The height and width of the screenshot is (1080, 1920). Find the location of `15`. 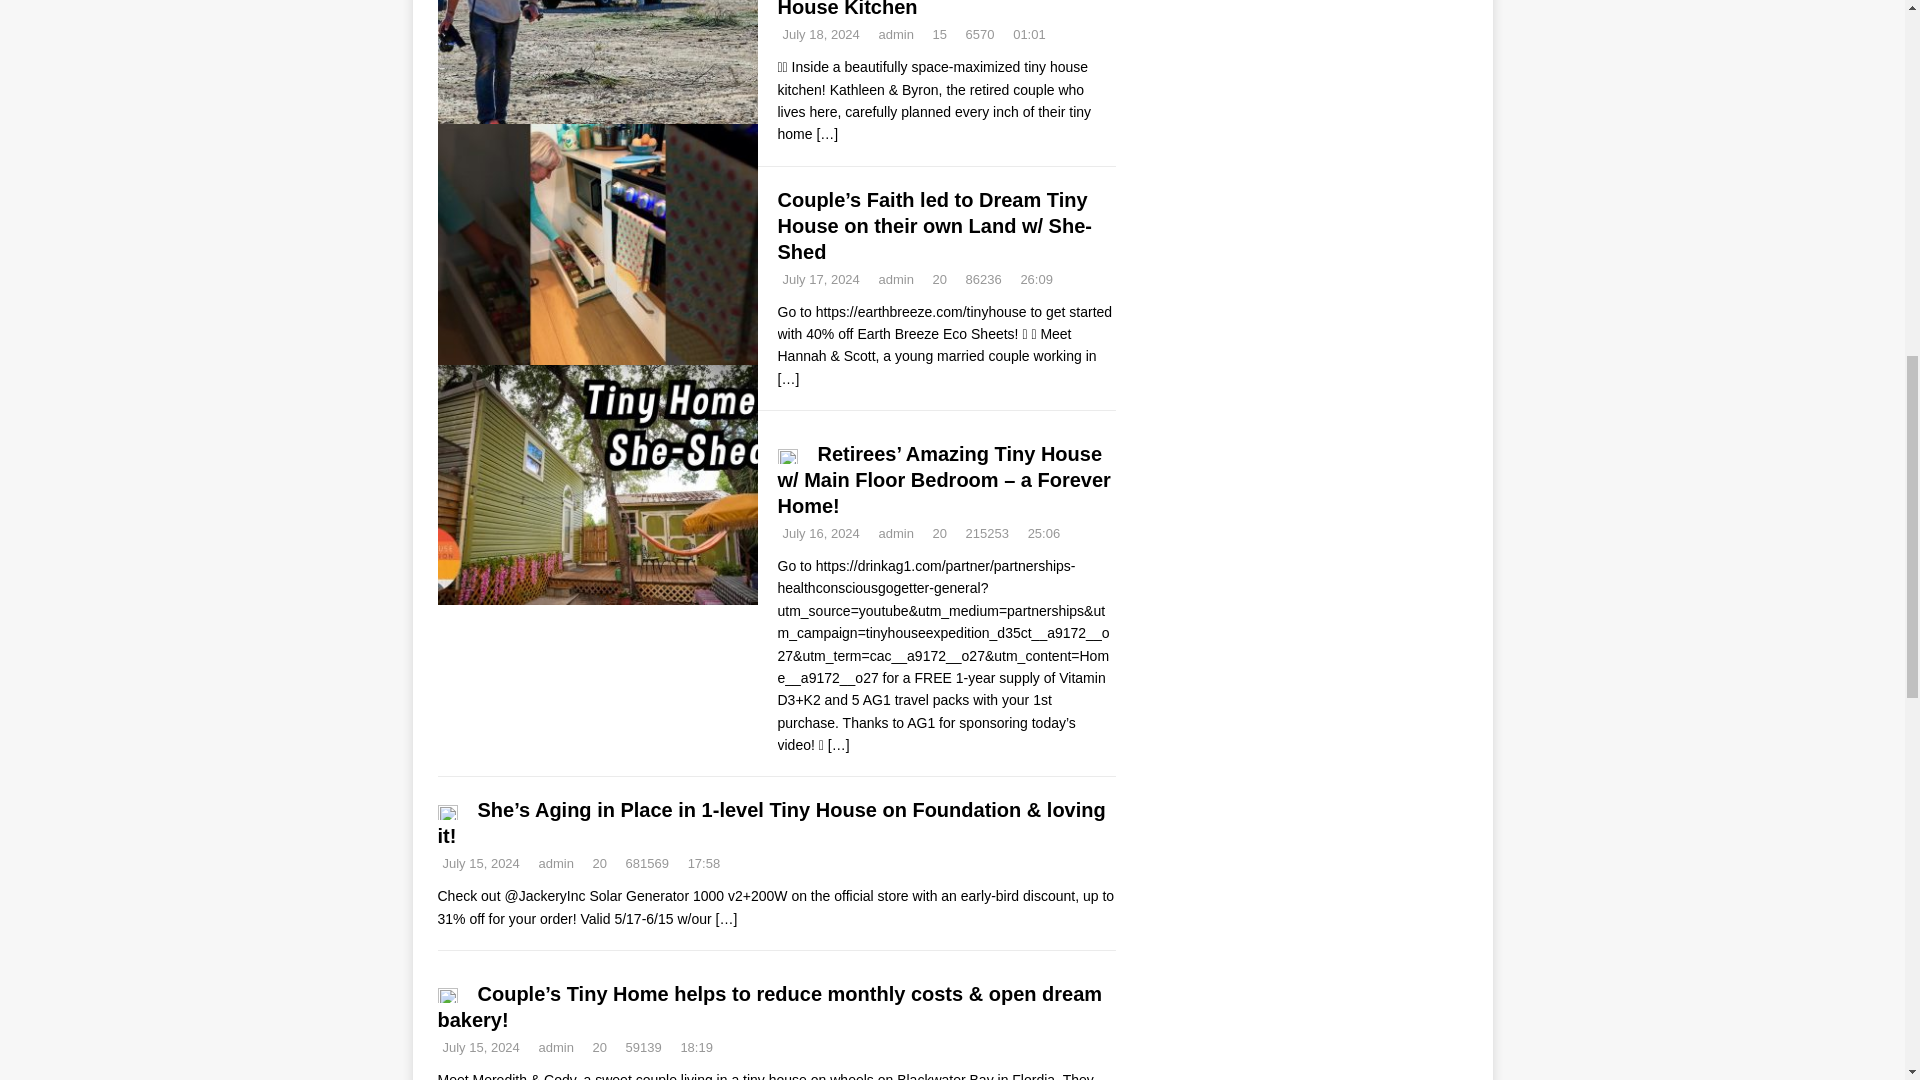

15 is located at coordinates (940, 34).